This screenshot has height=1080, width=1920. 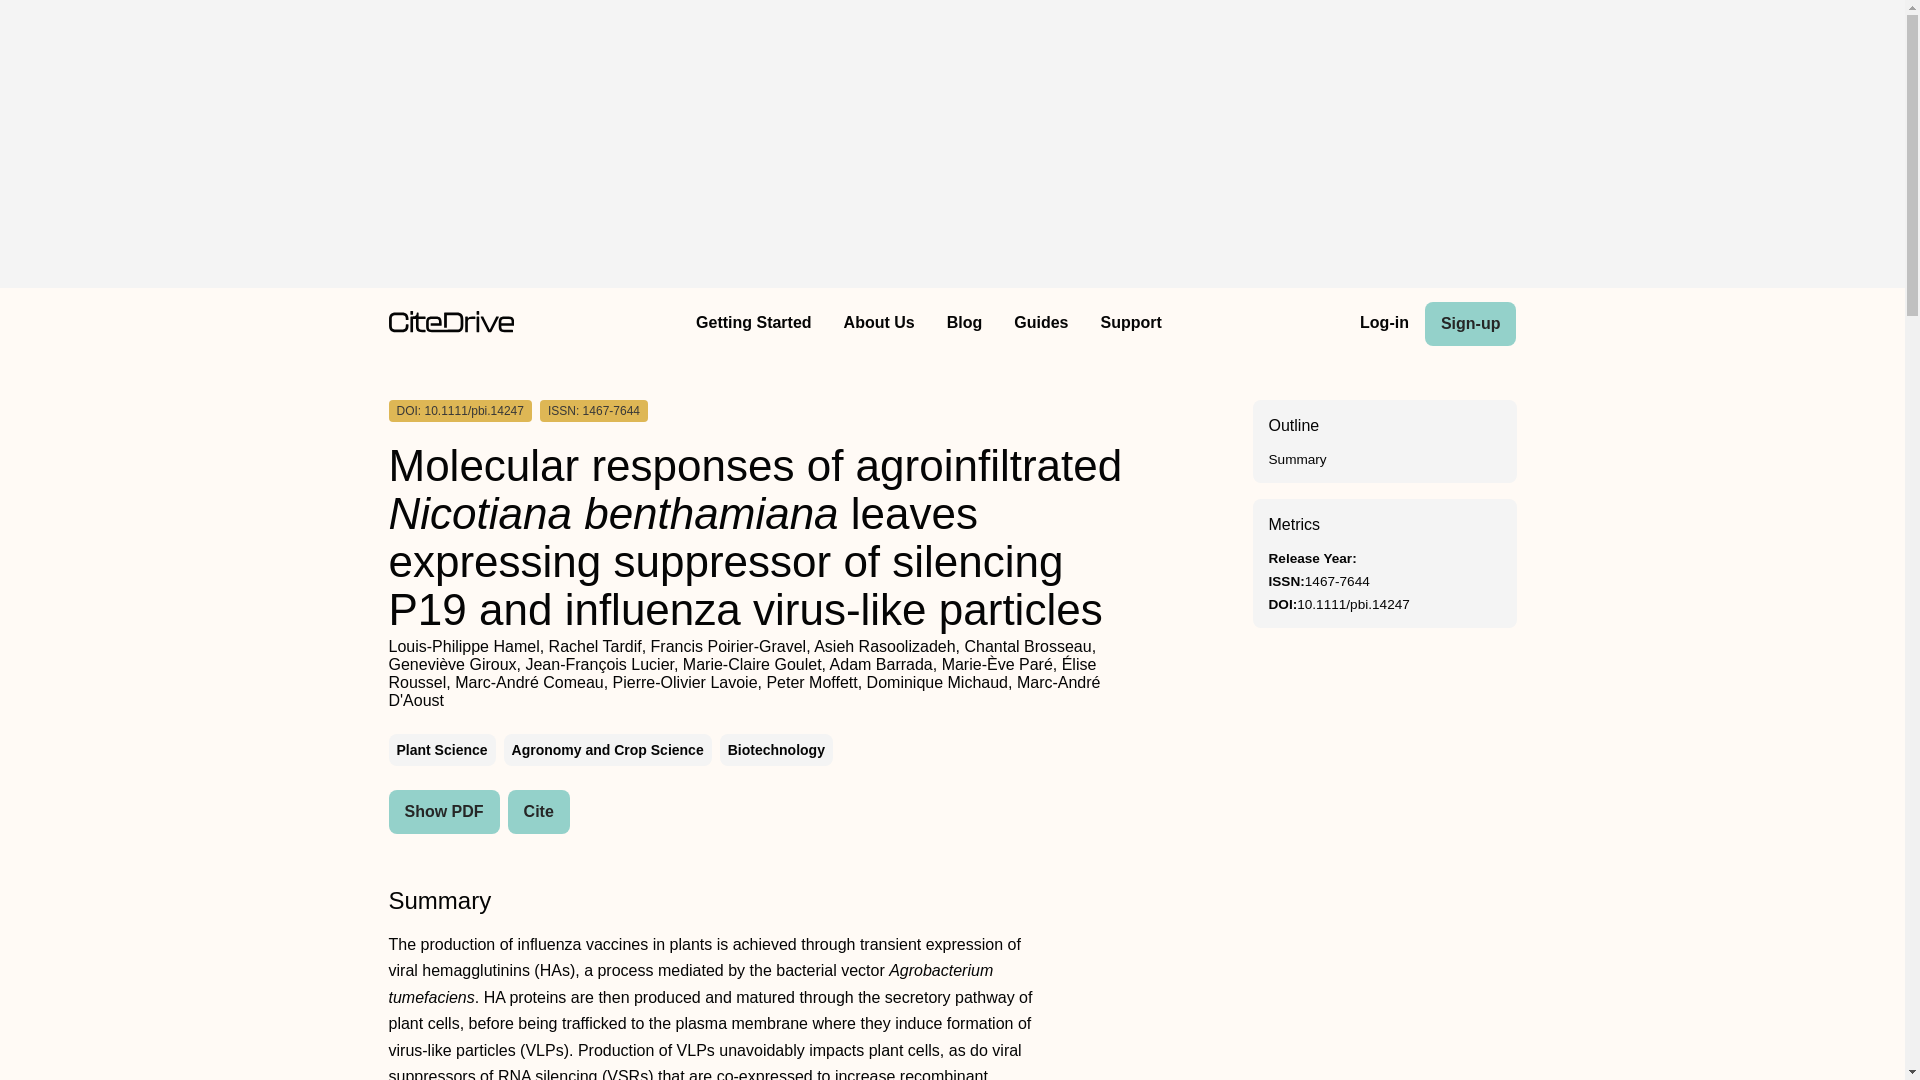 What do you see at coordinates (443, 811) in the screenshot?
I see `Show PDF` at bounding box center [443, 811].